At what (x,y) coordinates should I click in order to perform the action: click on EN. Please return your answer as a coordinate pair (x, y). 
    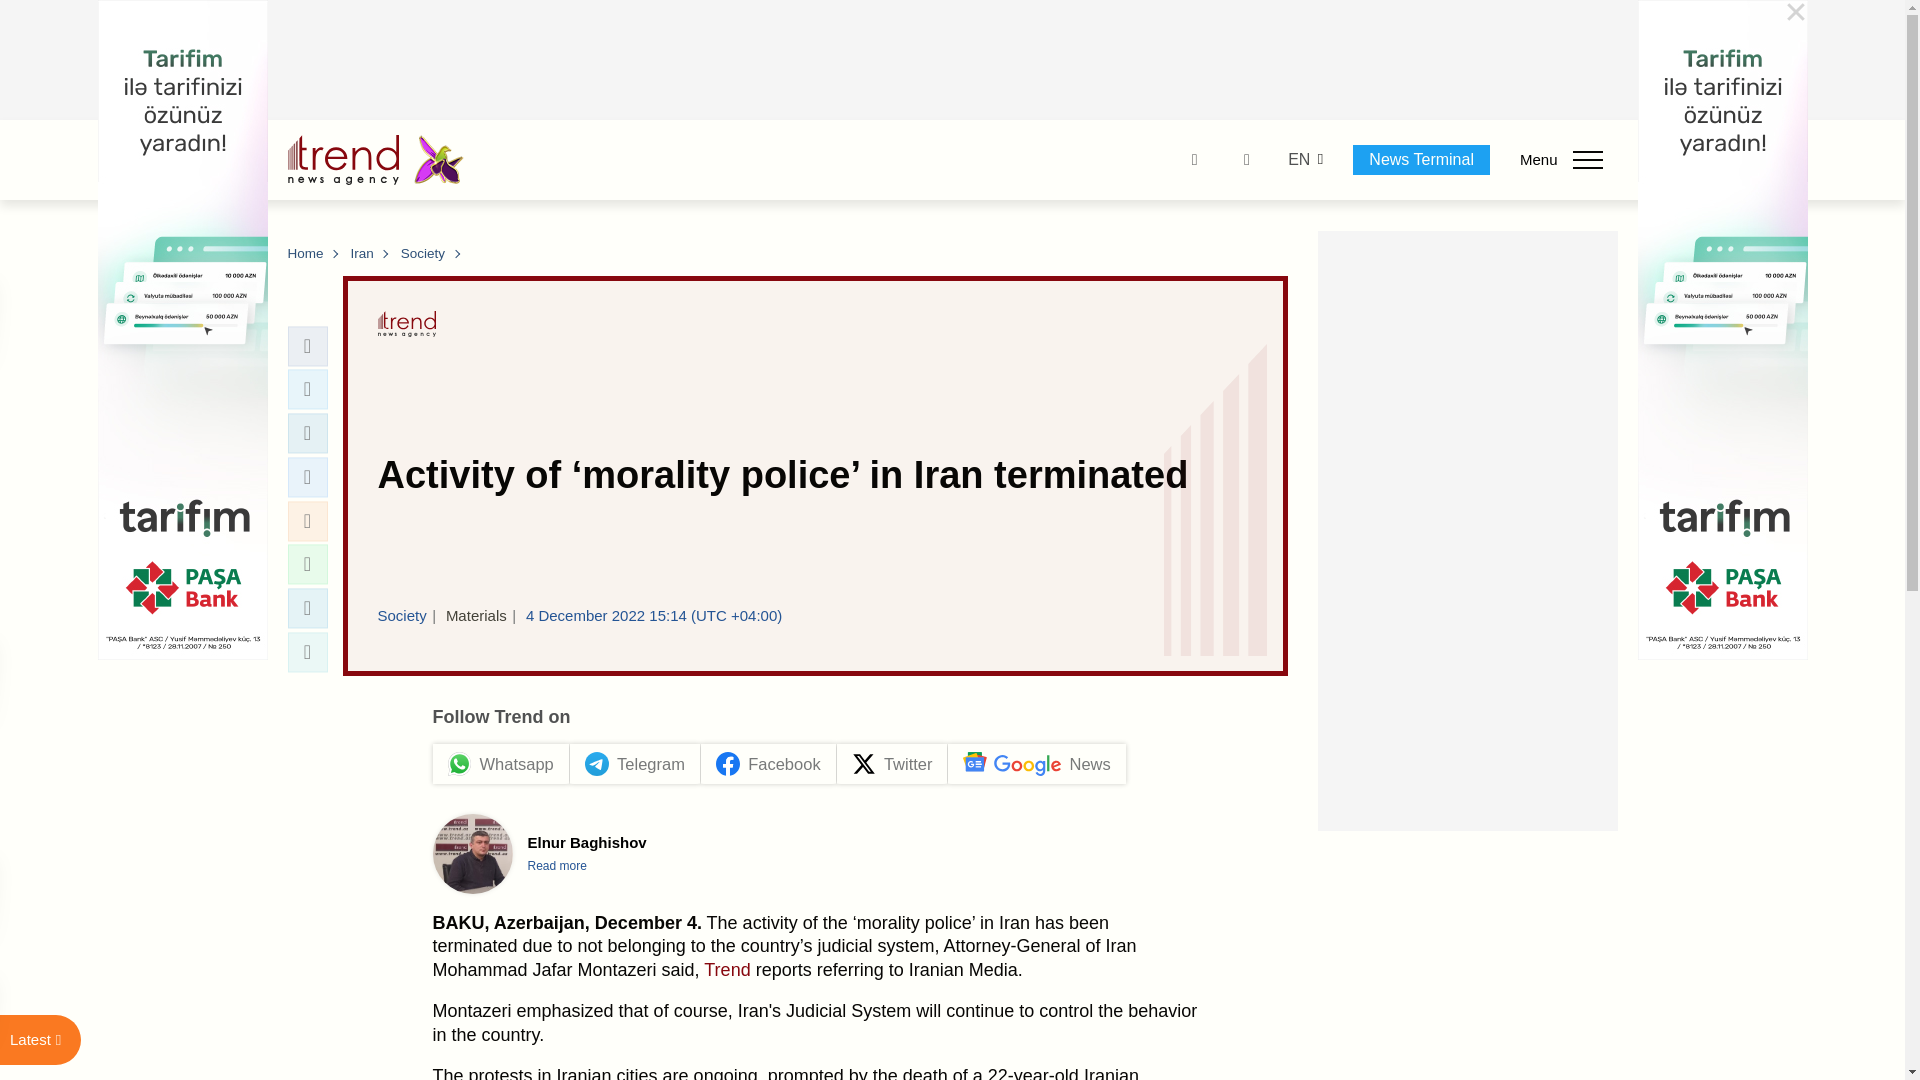
    Looking at the image, I should click on (1298, 160).